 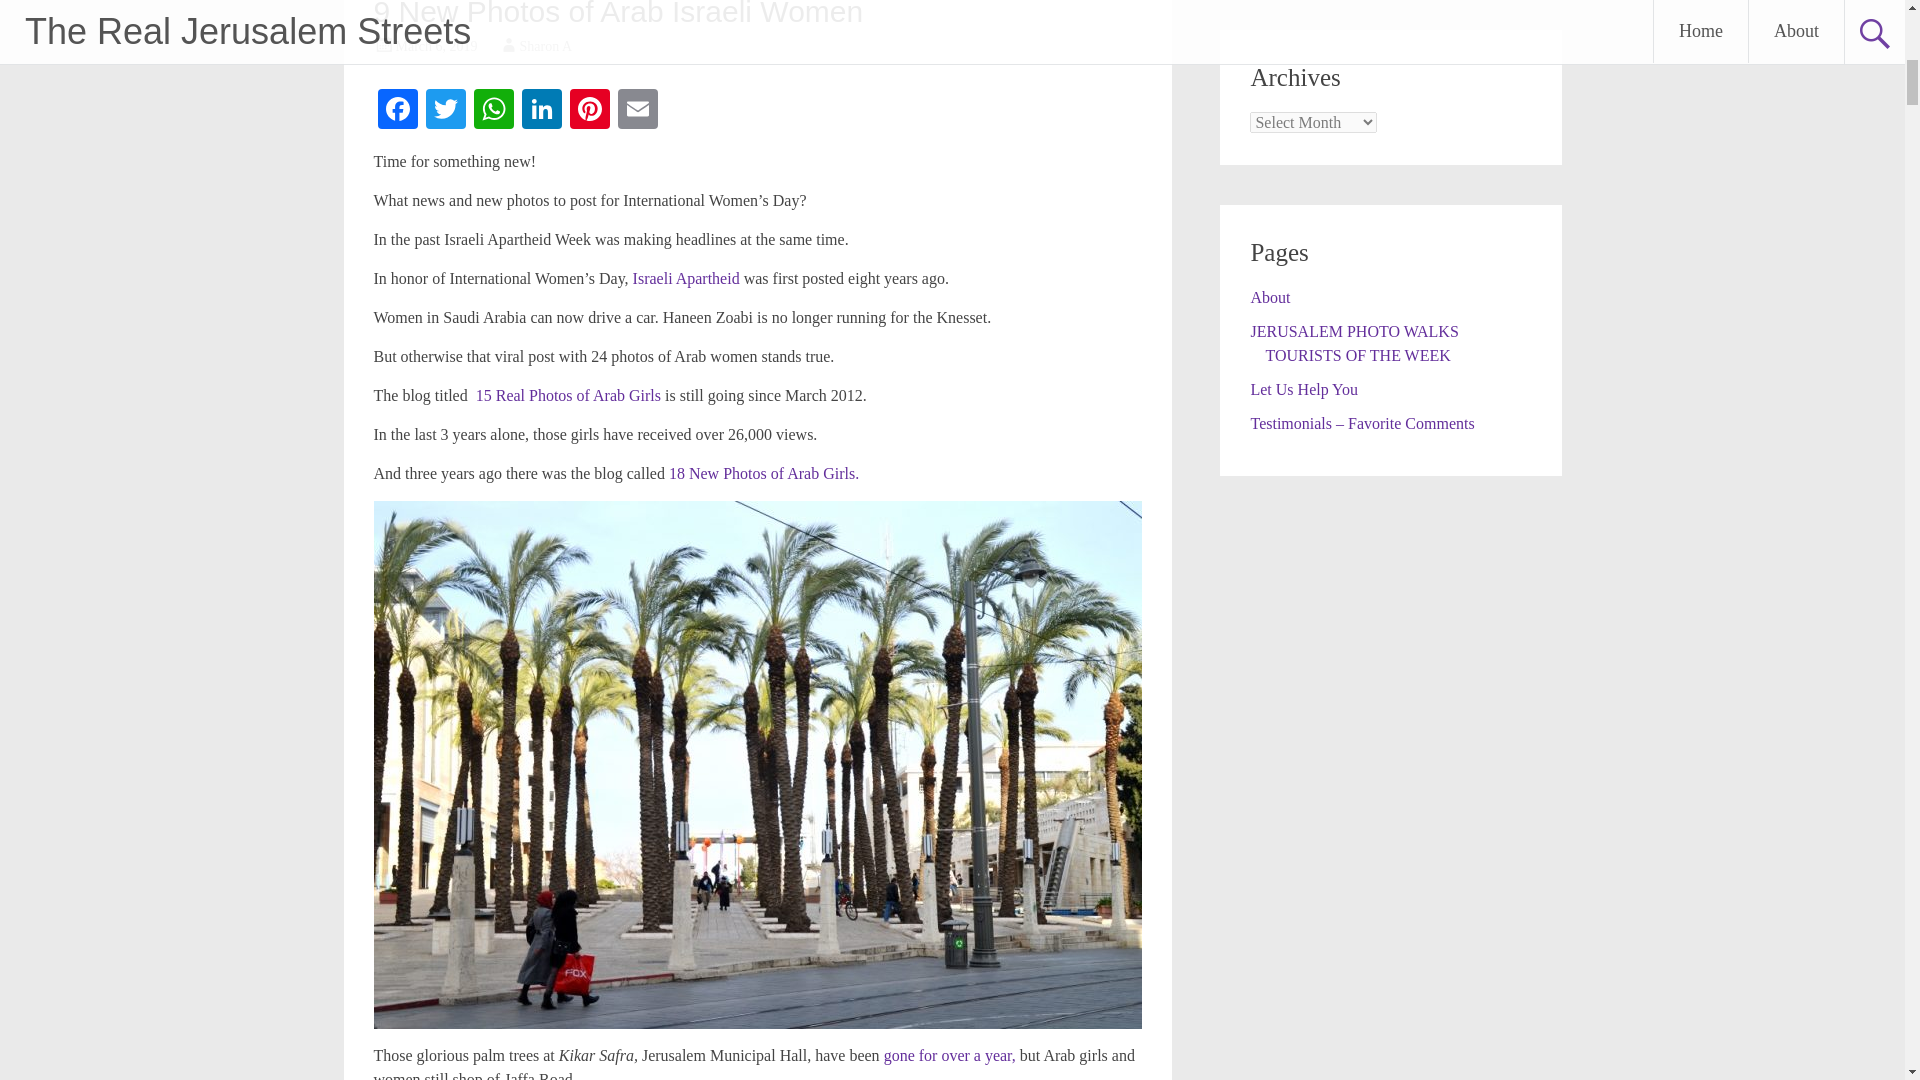 What do you see at coordinates (686, 278) in the screenshot?
I see `Israeli Apartheid` at bounding box center [686, 278].